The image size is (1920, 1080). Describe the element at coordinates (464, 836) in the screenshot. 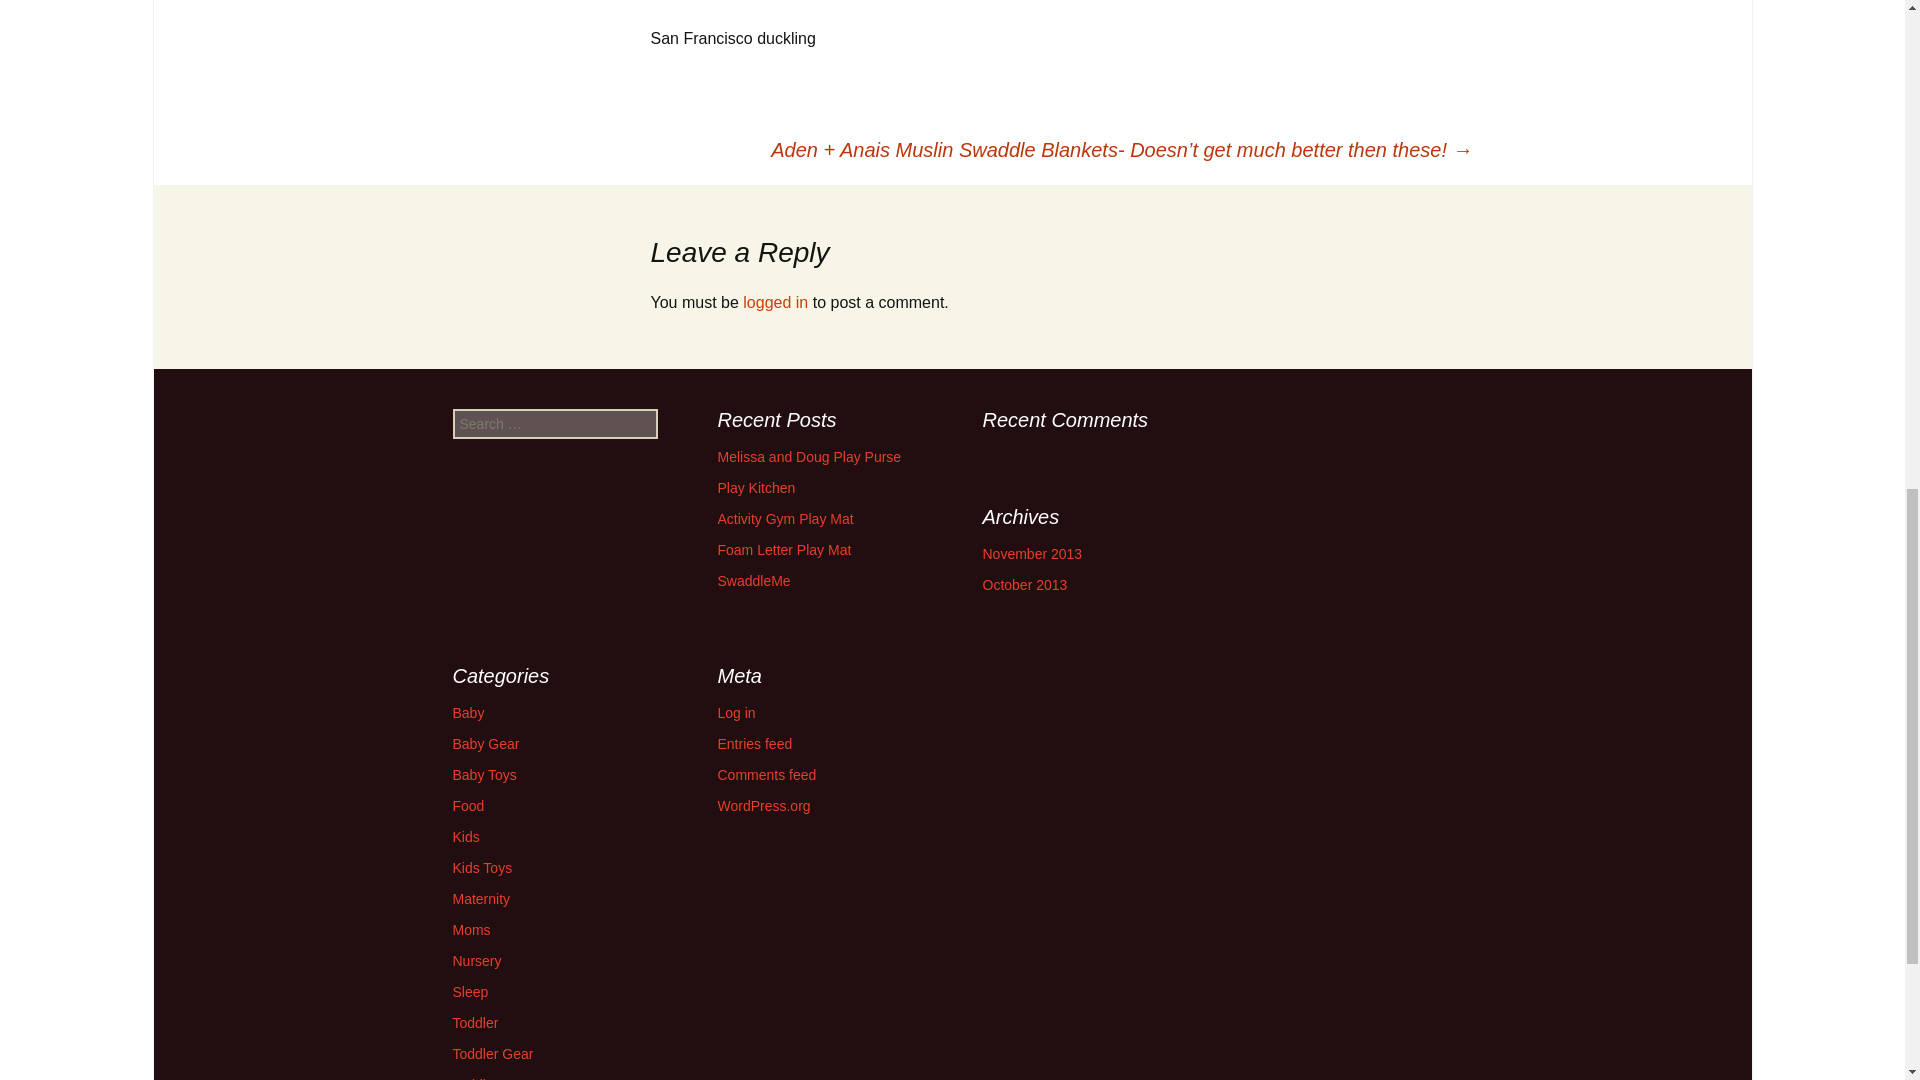

I see `Kids` at that location.